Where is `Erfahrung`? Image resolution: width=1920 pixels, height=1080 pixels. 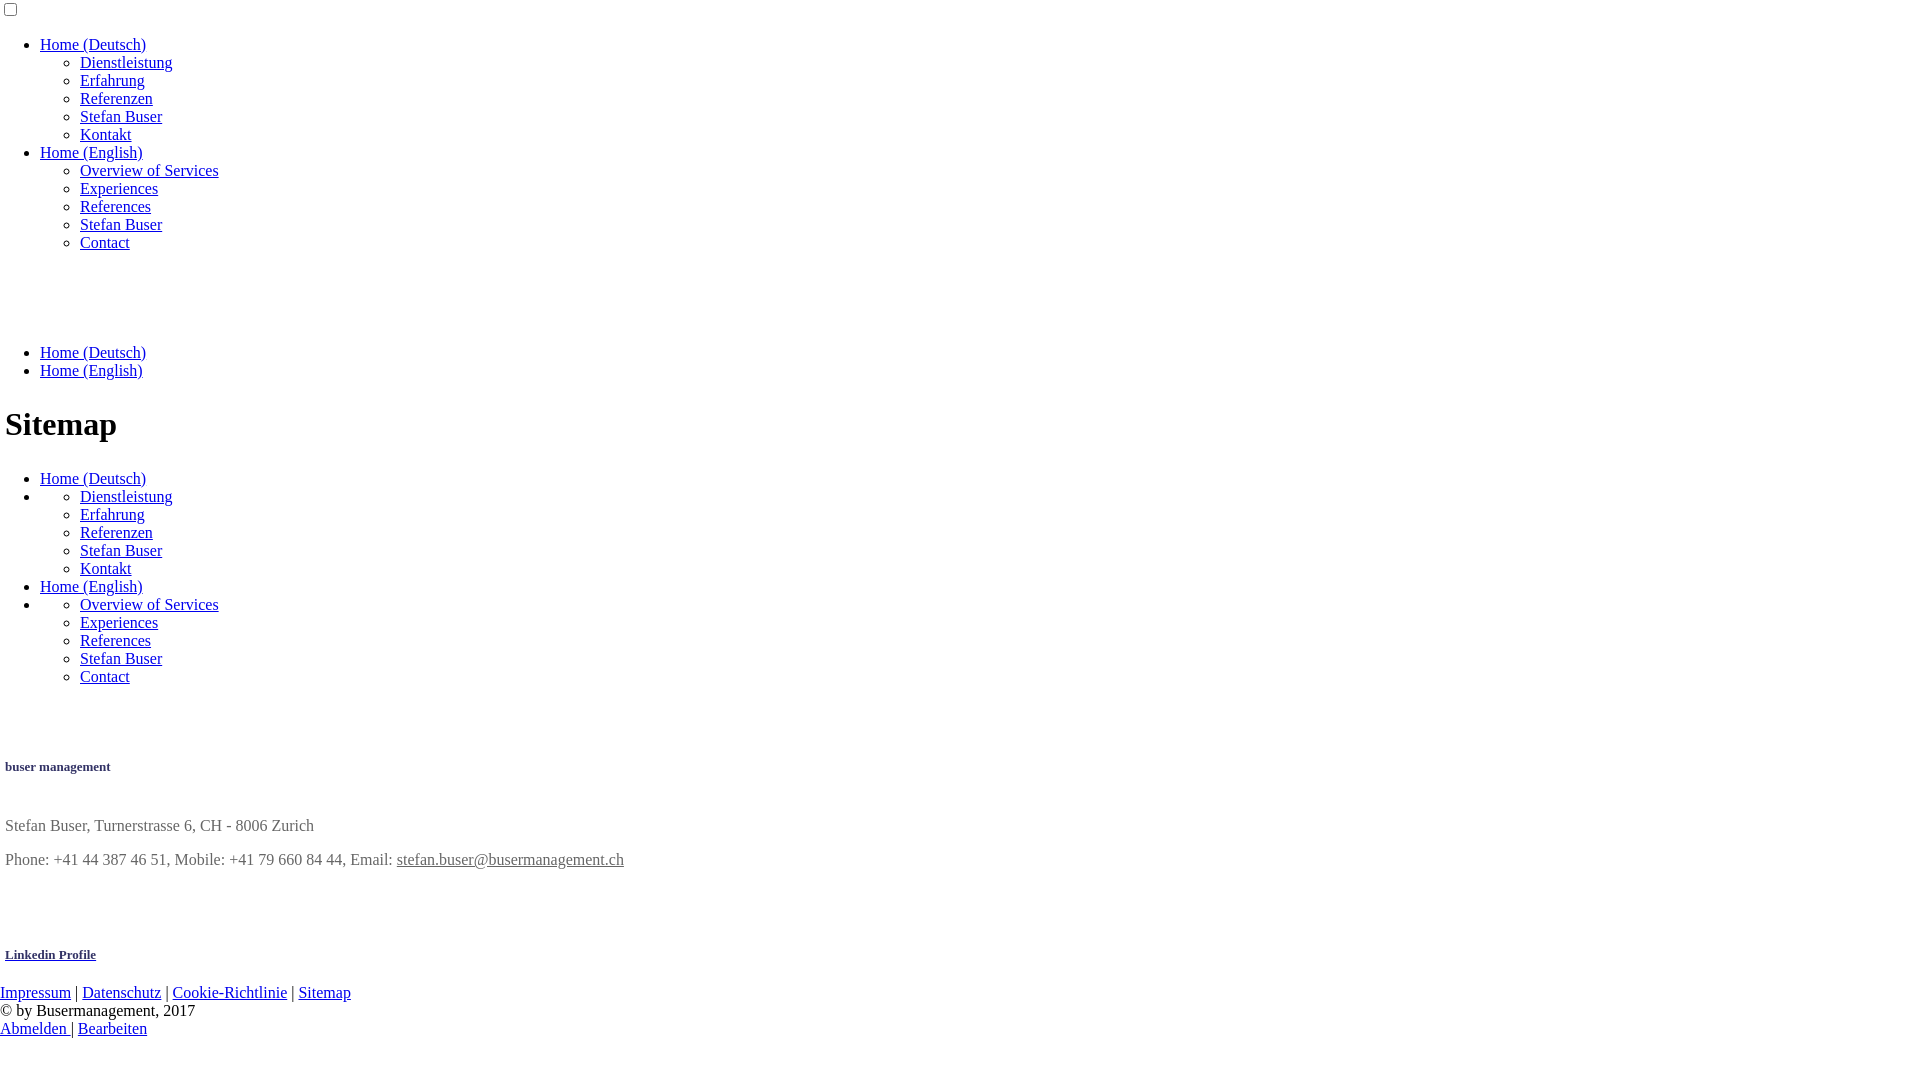 Erfahrung is located at coordinates (112, 514).